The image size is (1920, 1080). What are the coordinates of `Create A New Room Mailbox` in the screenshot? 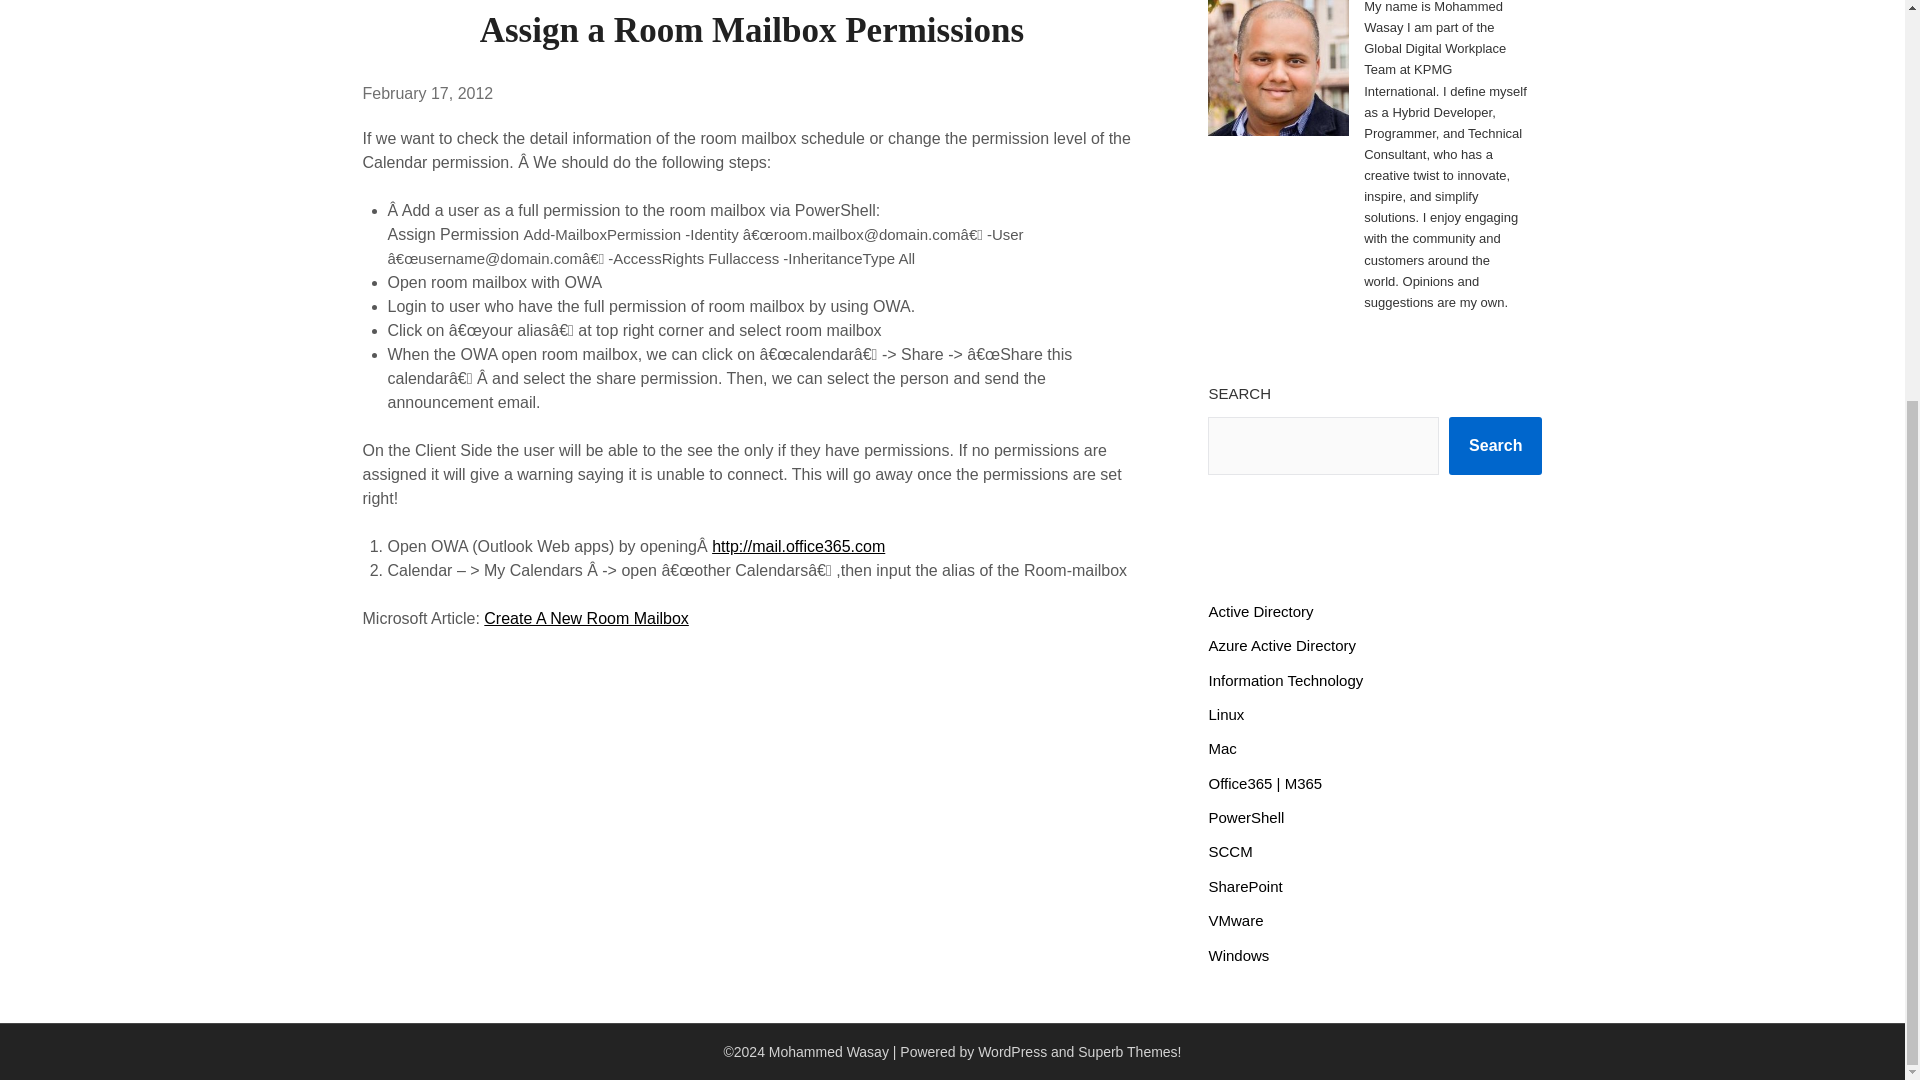 It's located at (586, 618).